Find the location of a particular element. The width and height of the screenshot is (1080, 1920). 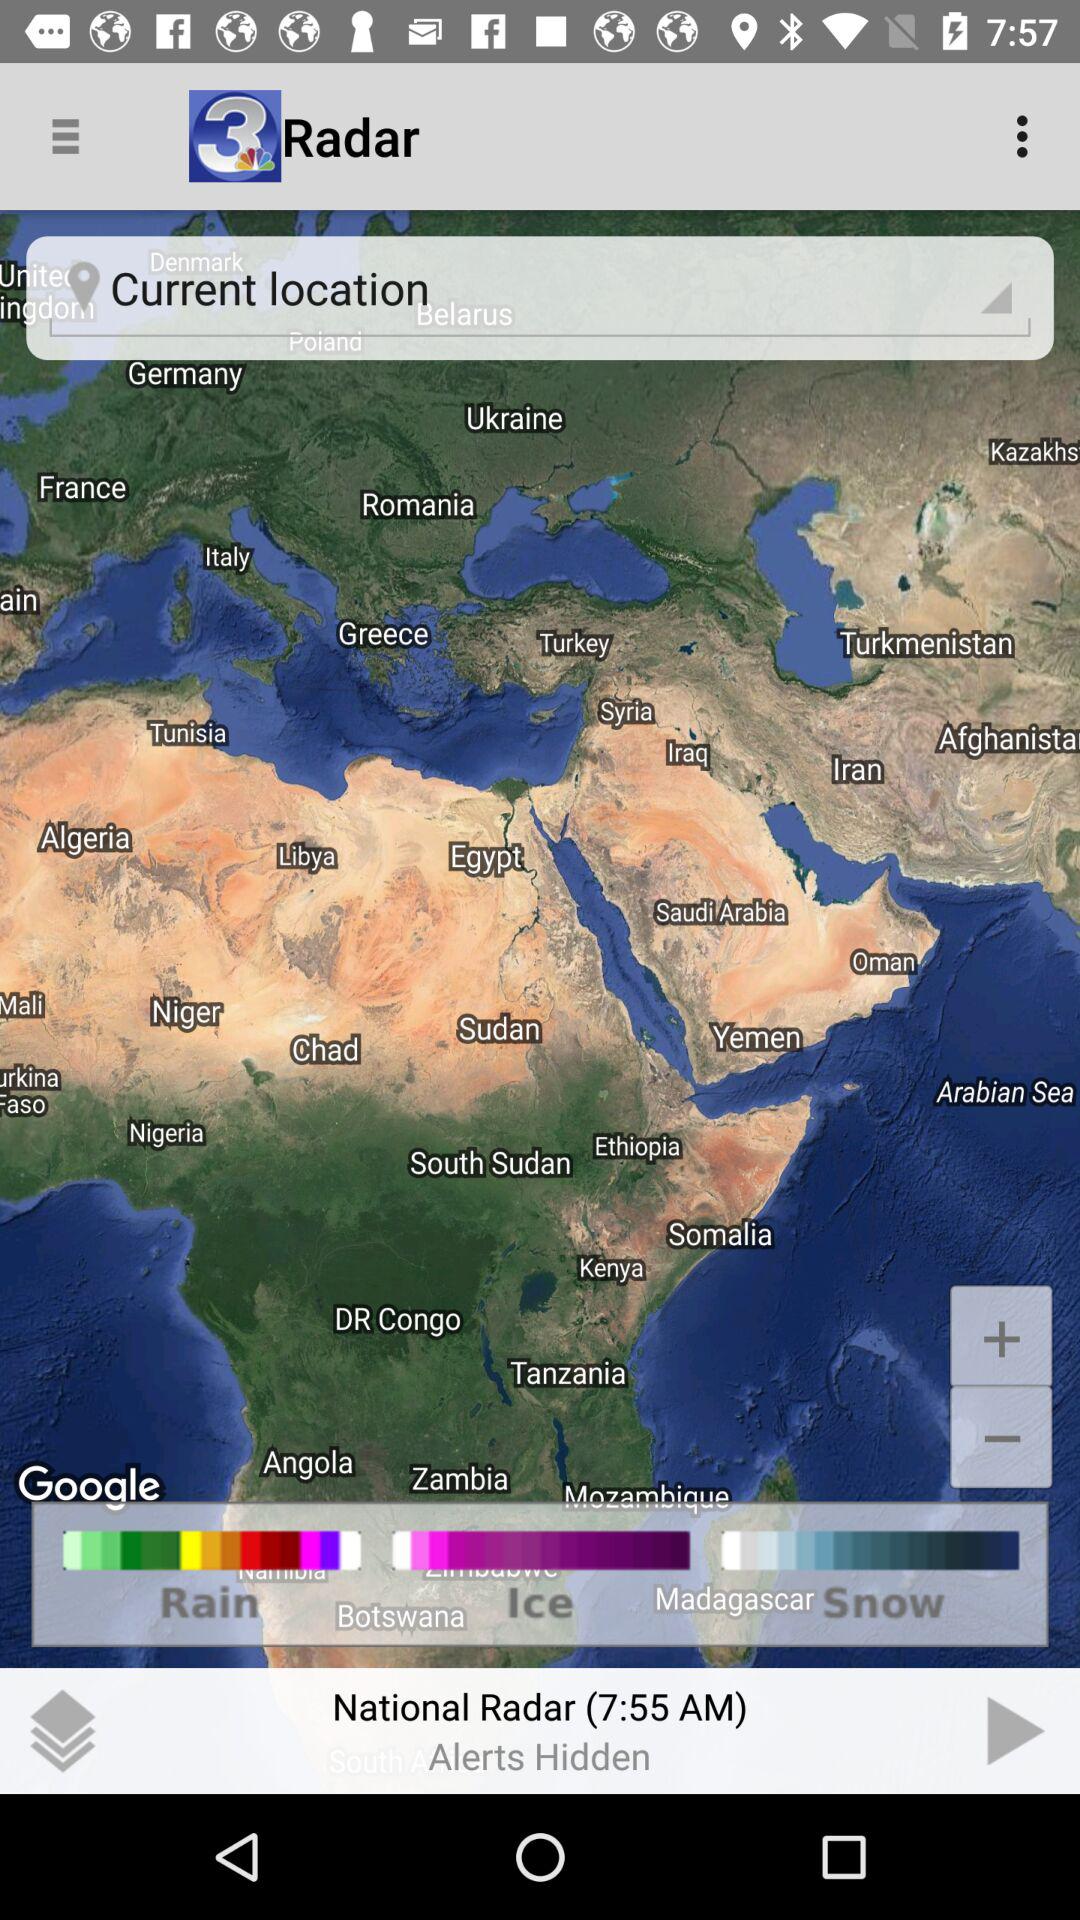

swipe until + icon is located at coordinates (1000, 1336).